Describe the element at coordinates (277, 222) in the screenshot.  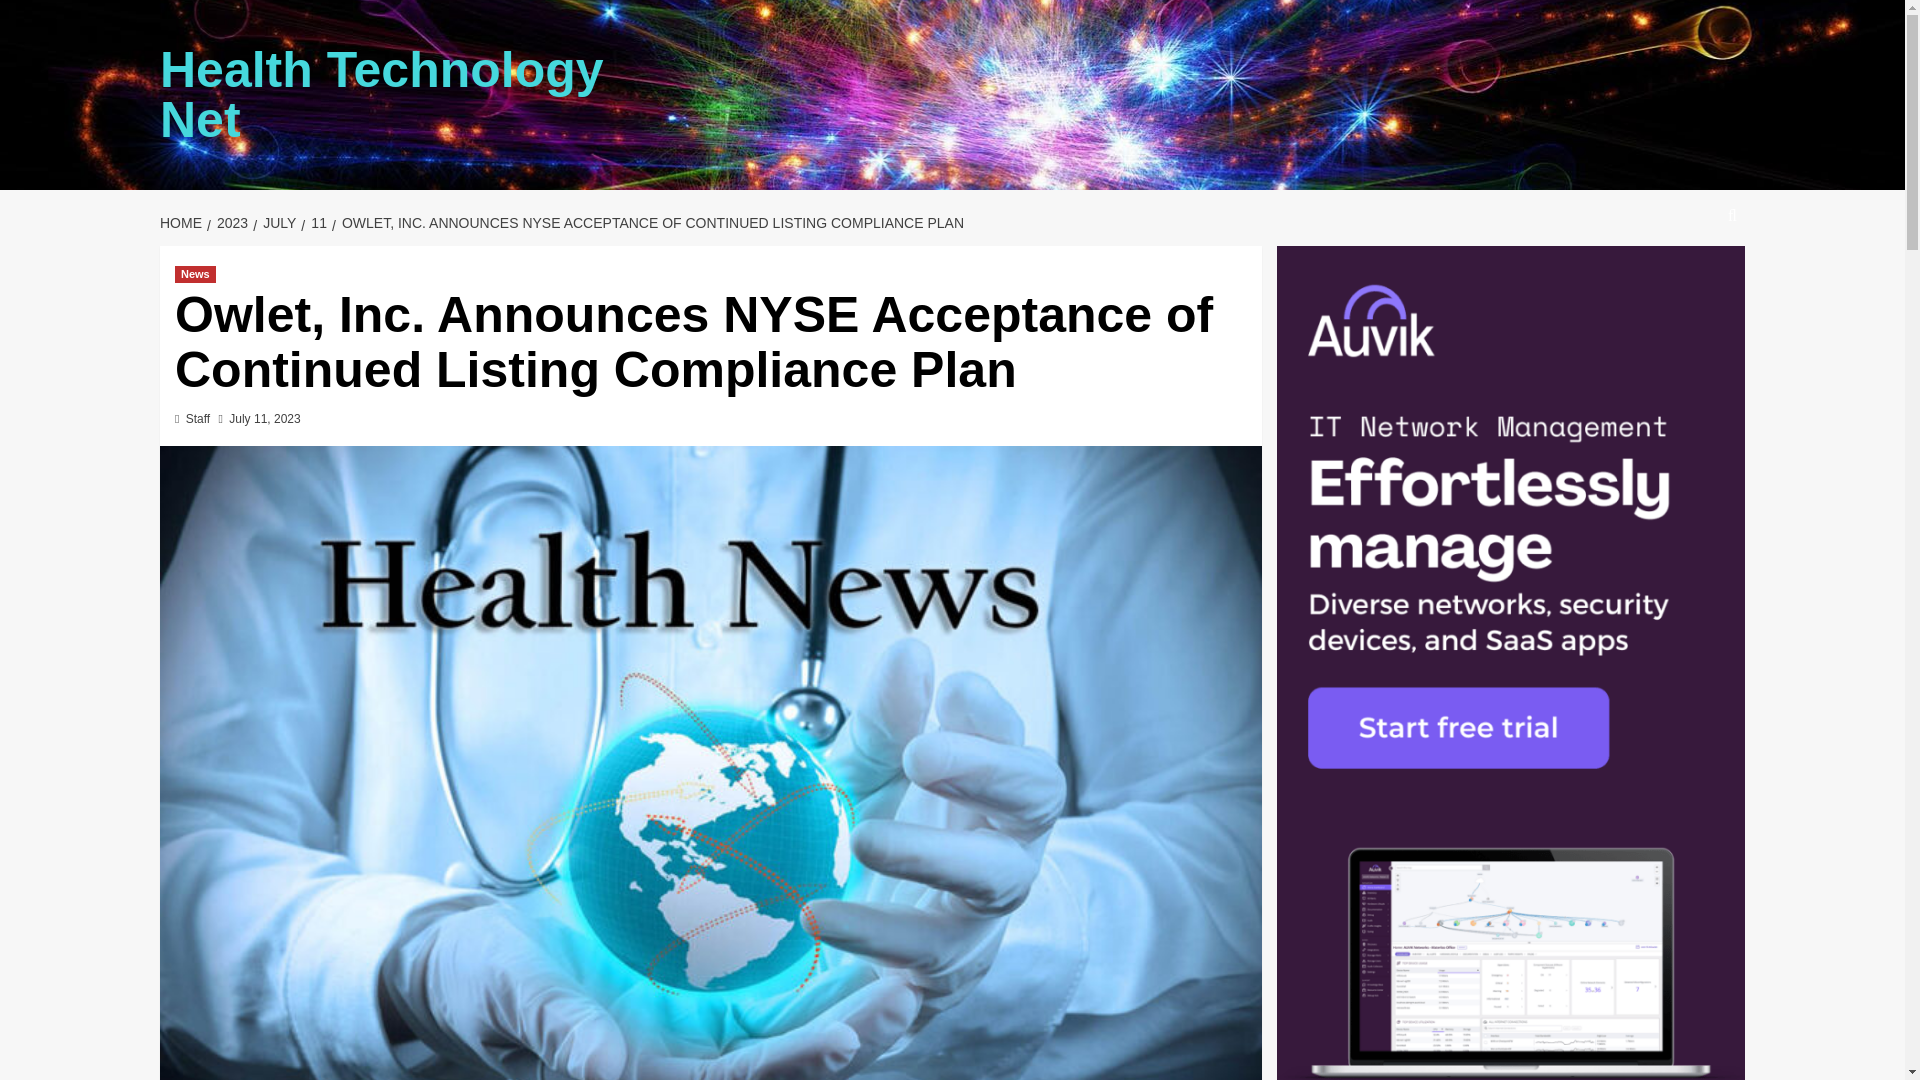
I see `JULY` at that location.